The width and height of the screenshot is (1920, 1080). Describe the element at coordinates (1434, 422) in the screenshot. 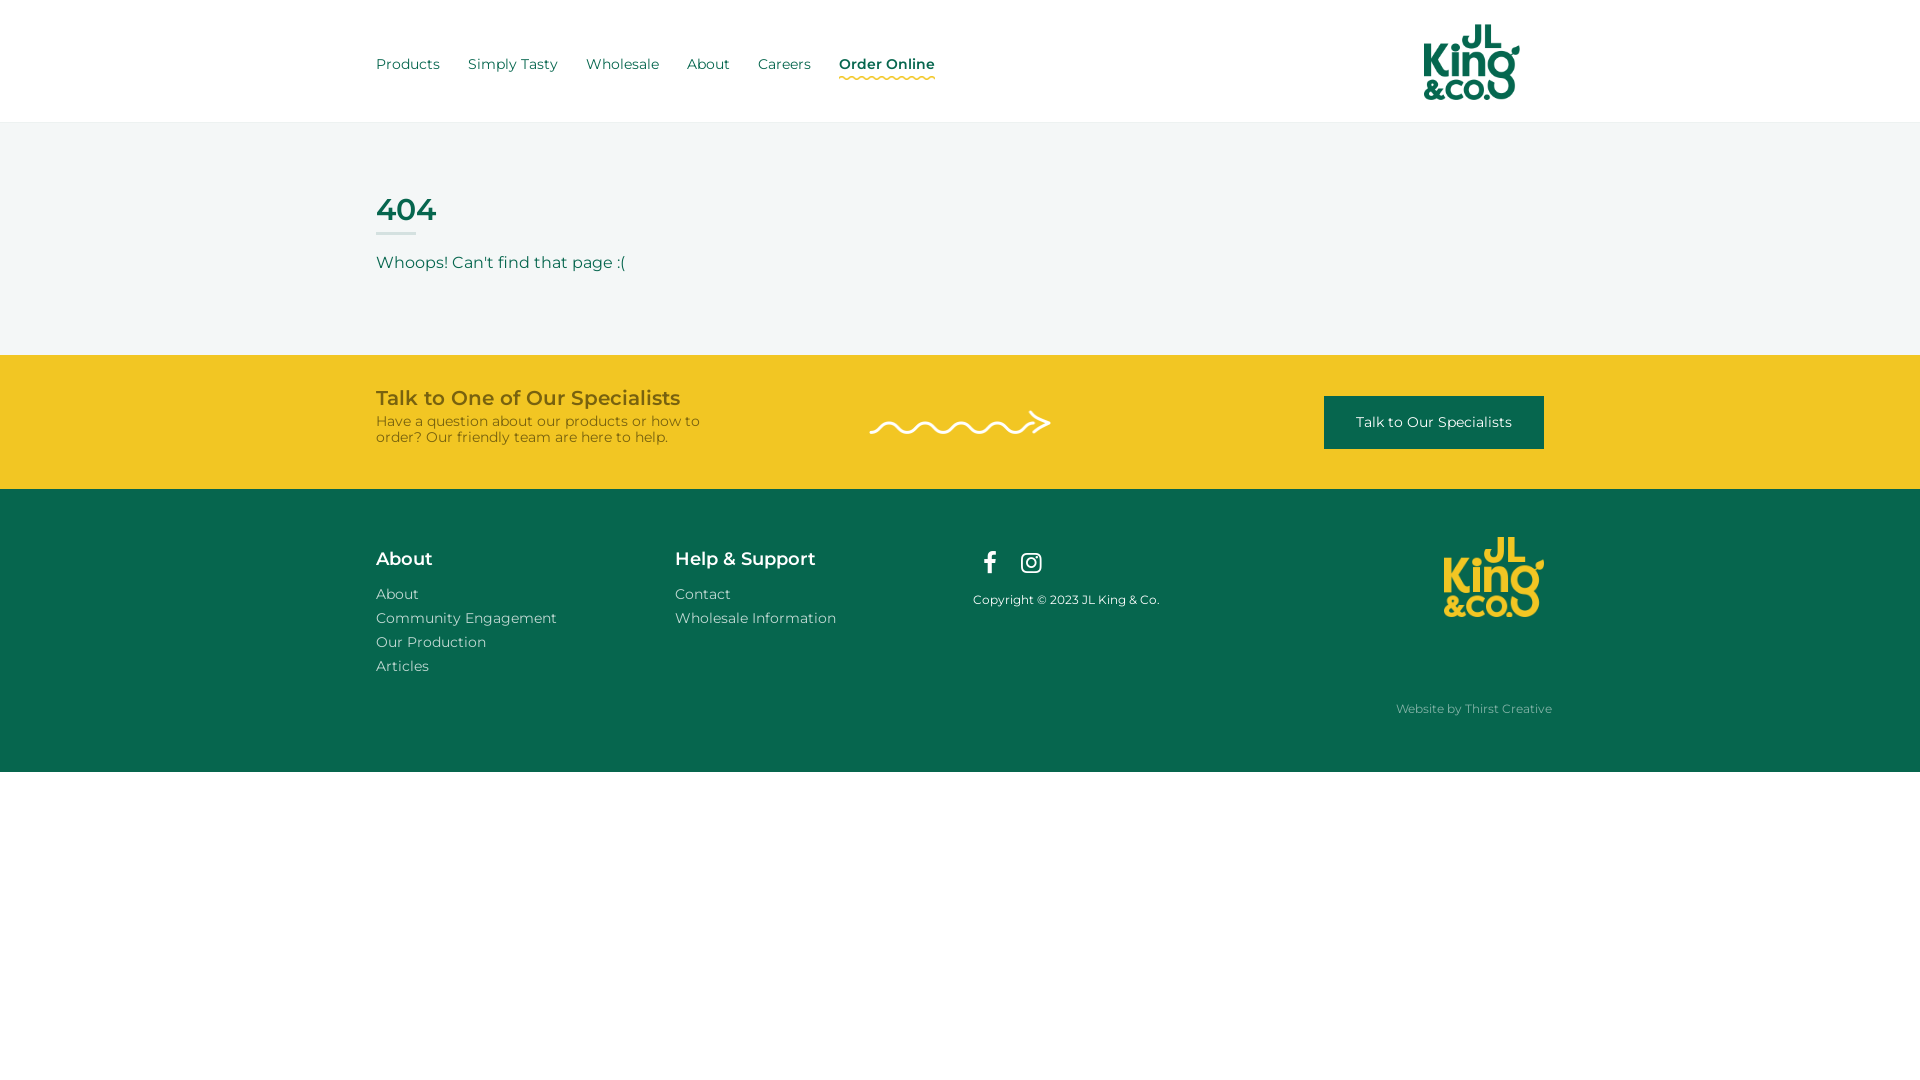

I see `Talk to Our Specialists` at that location.